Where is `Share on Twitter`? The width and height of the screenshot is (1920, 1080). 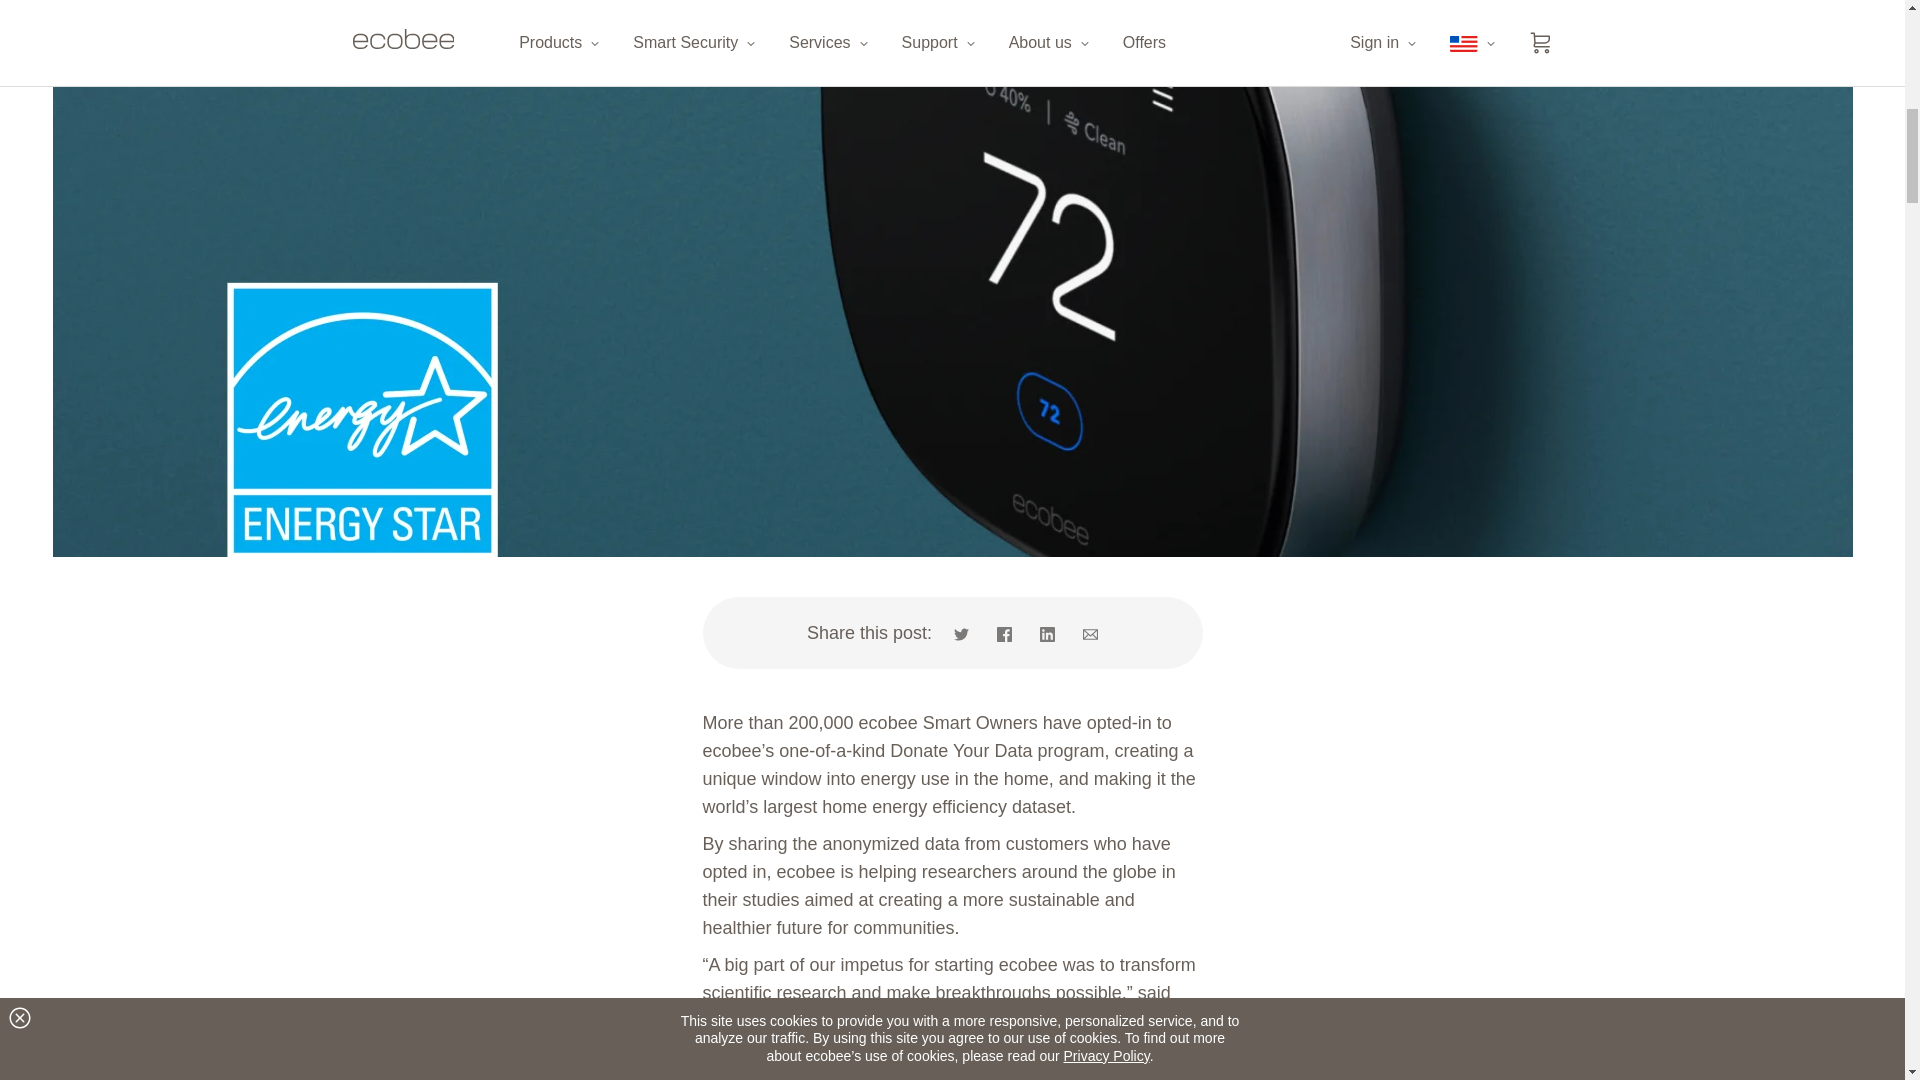
Share on Twitter is located at coordinates (968, 632).